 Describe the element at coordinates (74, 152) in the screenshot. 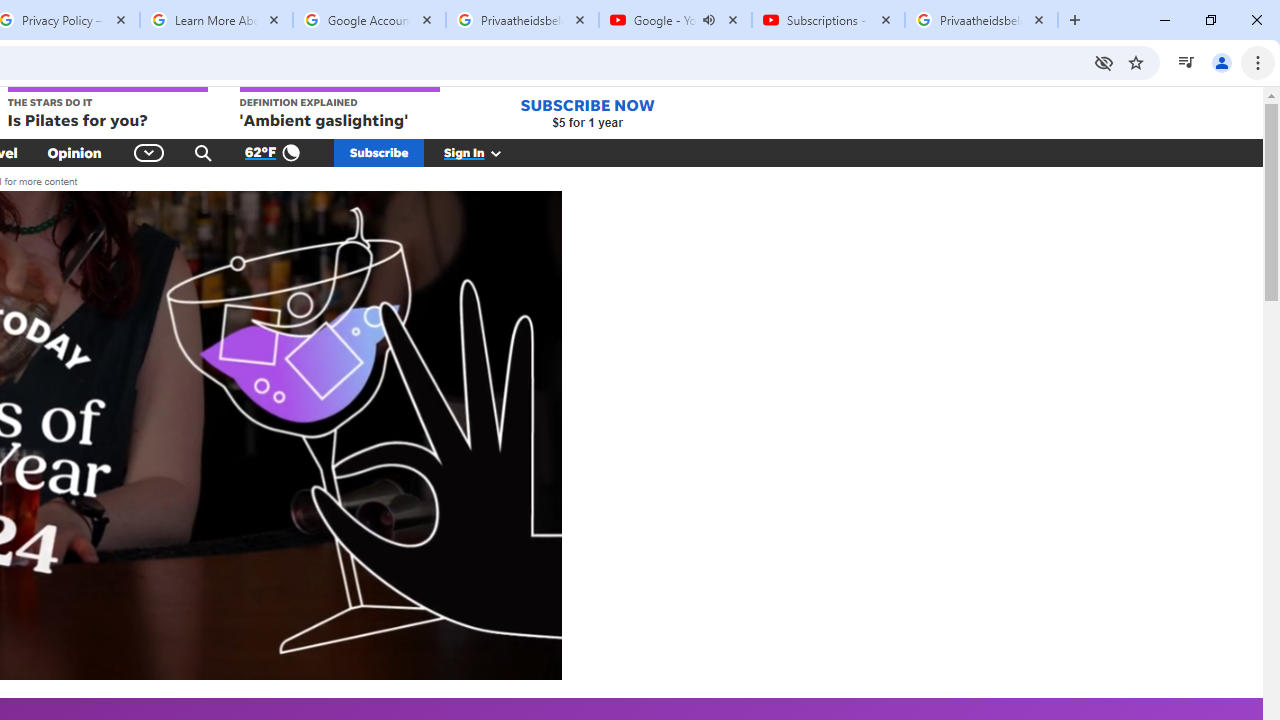

I see `Opinion` at that location.